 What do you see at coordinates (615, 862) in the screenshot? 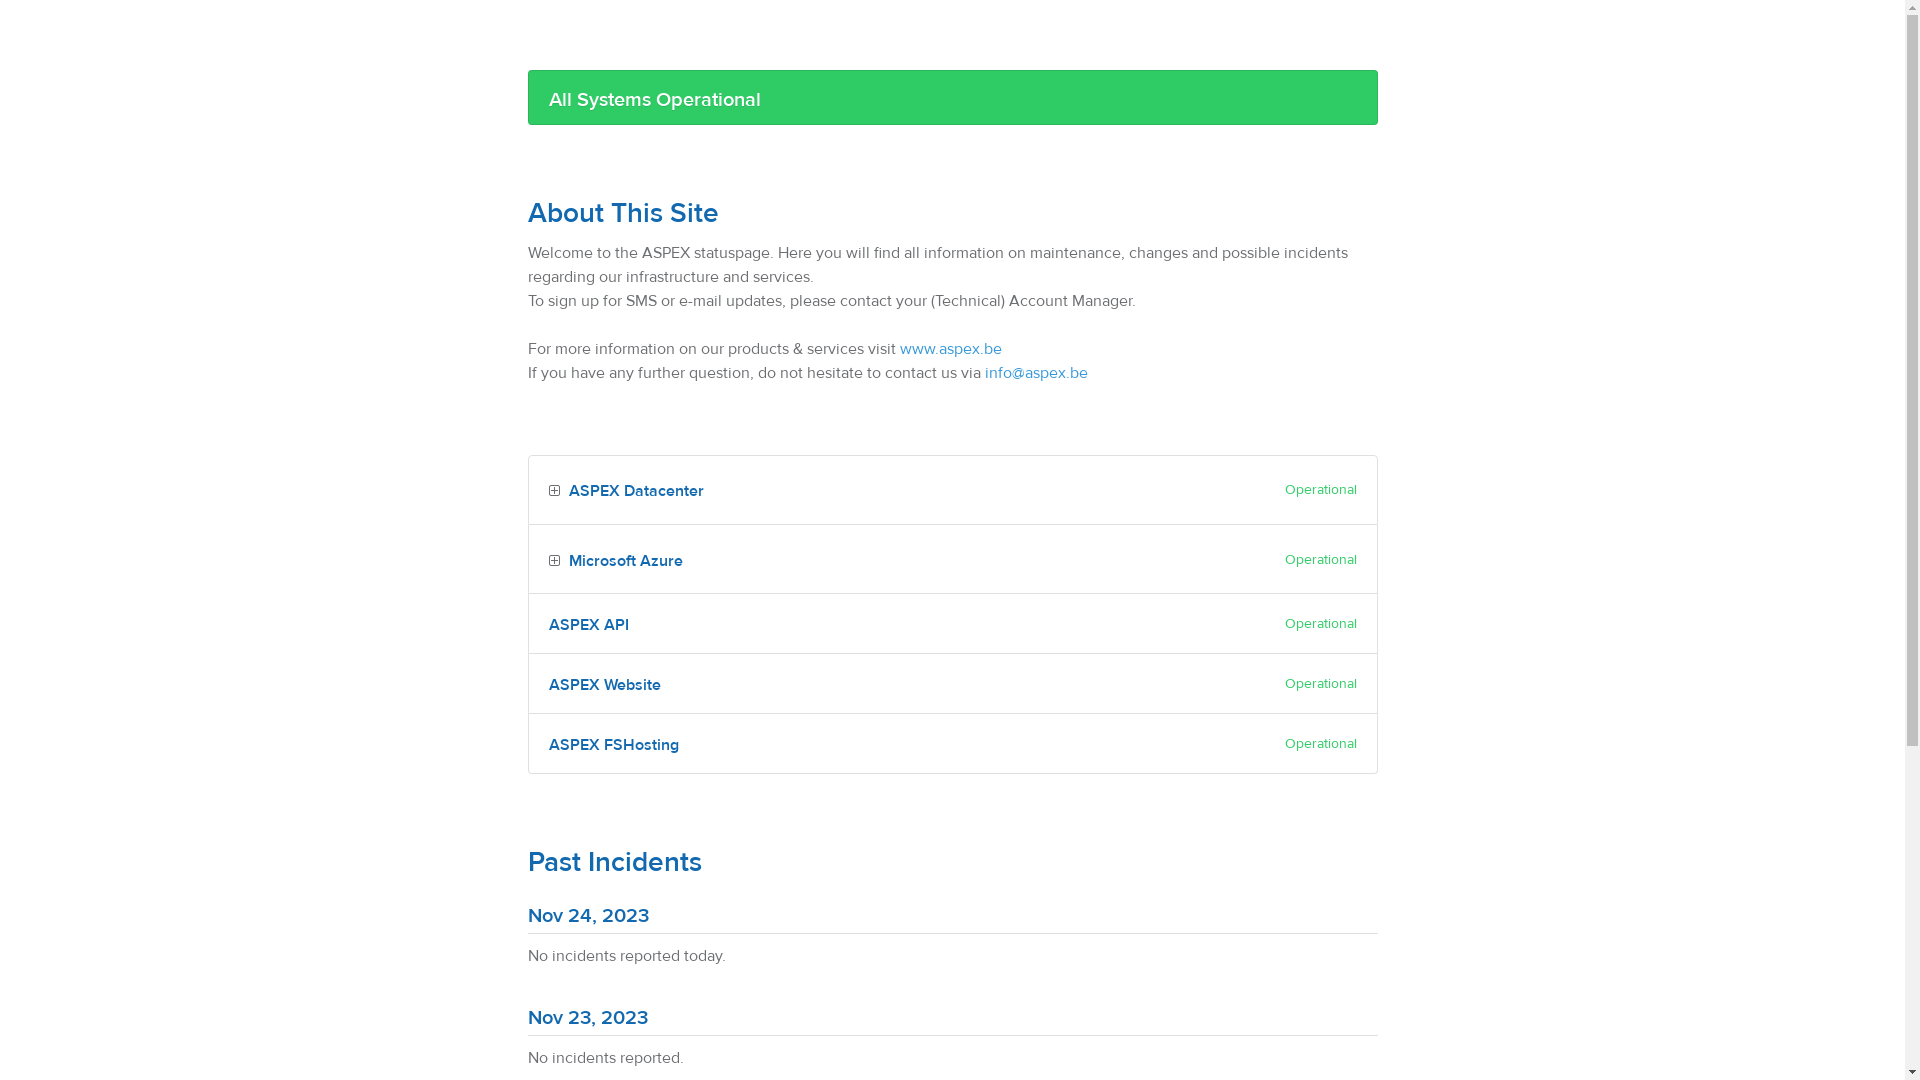
I see `Past Incidents` at bounding box center [615, 862].